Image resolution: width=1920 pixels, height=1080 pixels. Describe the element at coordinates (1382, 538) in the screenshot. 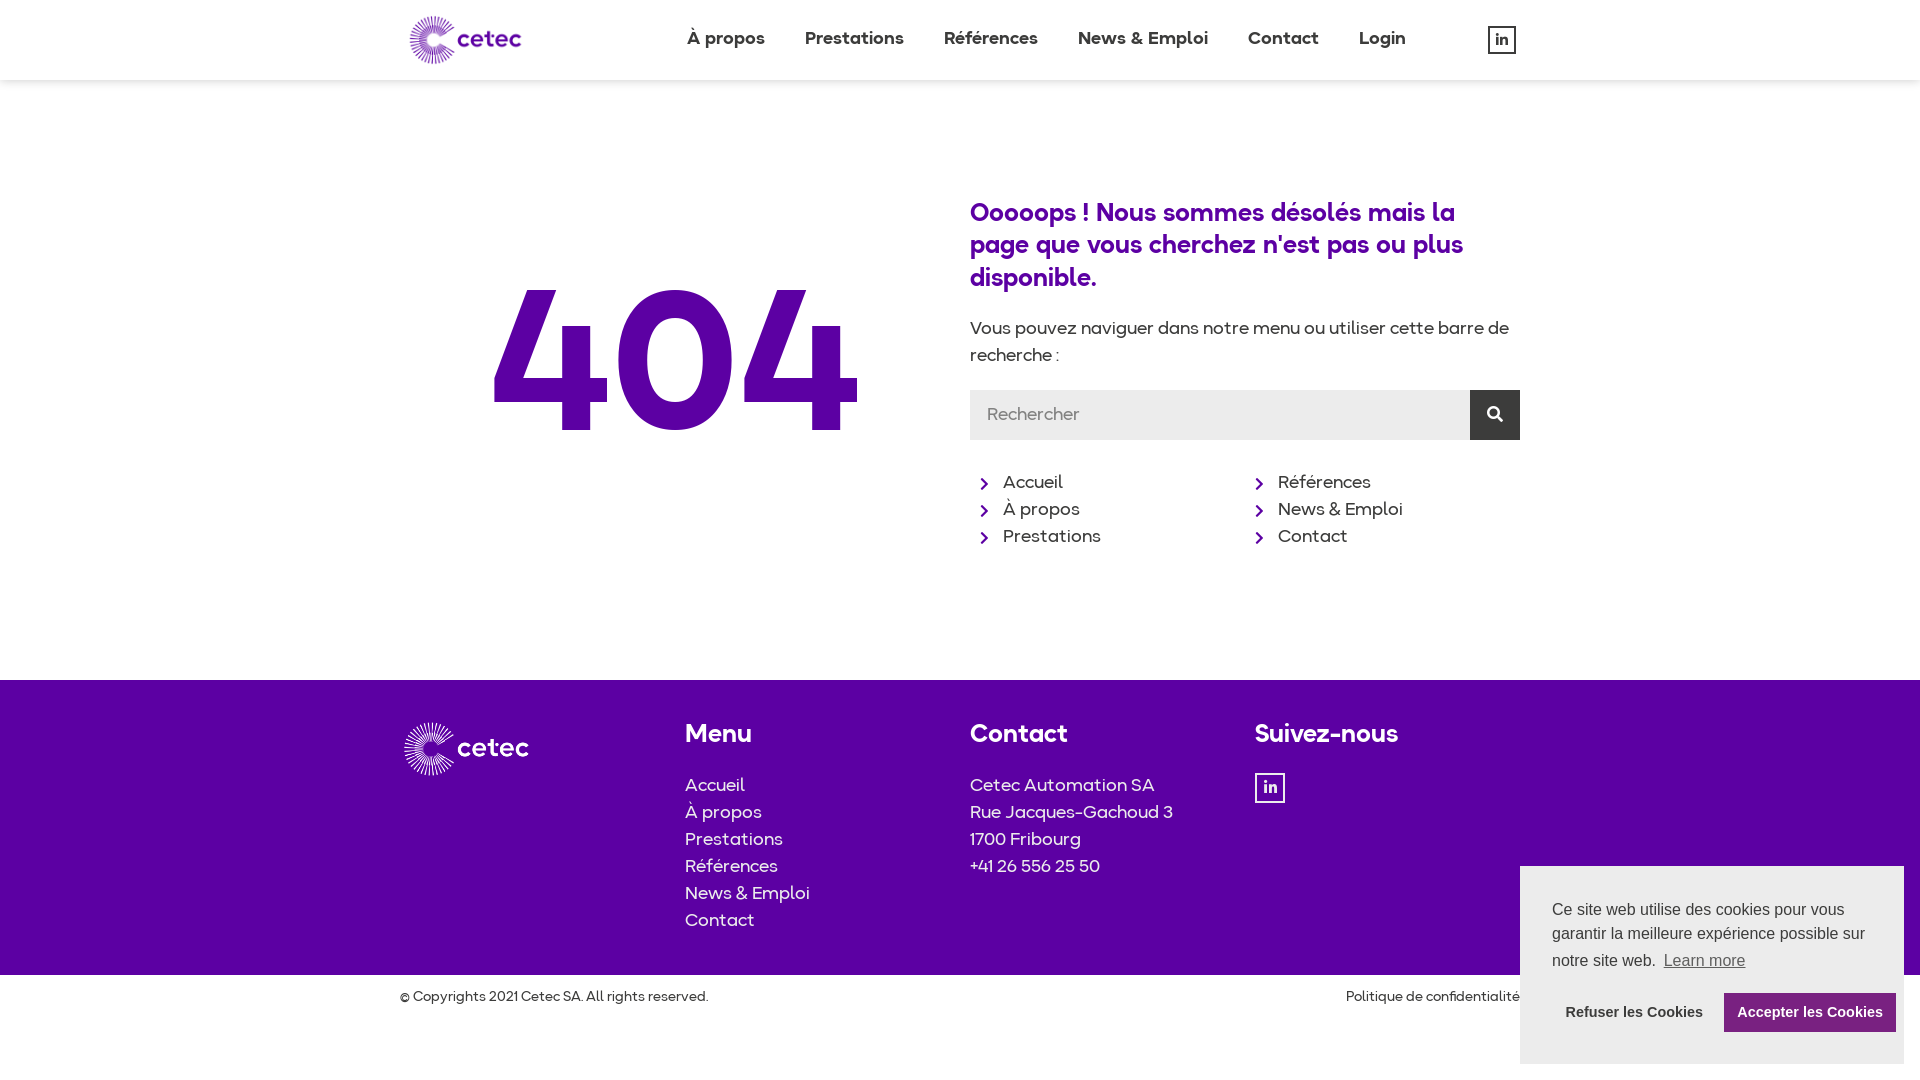

I see `Contact` at that location.